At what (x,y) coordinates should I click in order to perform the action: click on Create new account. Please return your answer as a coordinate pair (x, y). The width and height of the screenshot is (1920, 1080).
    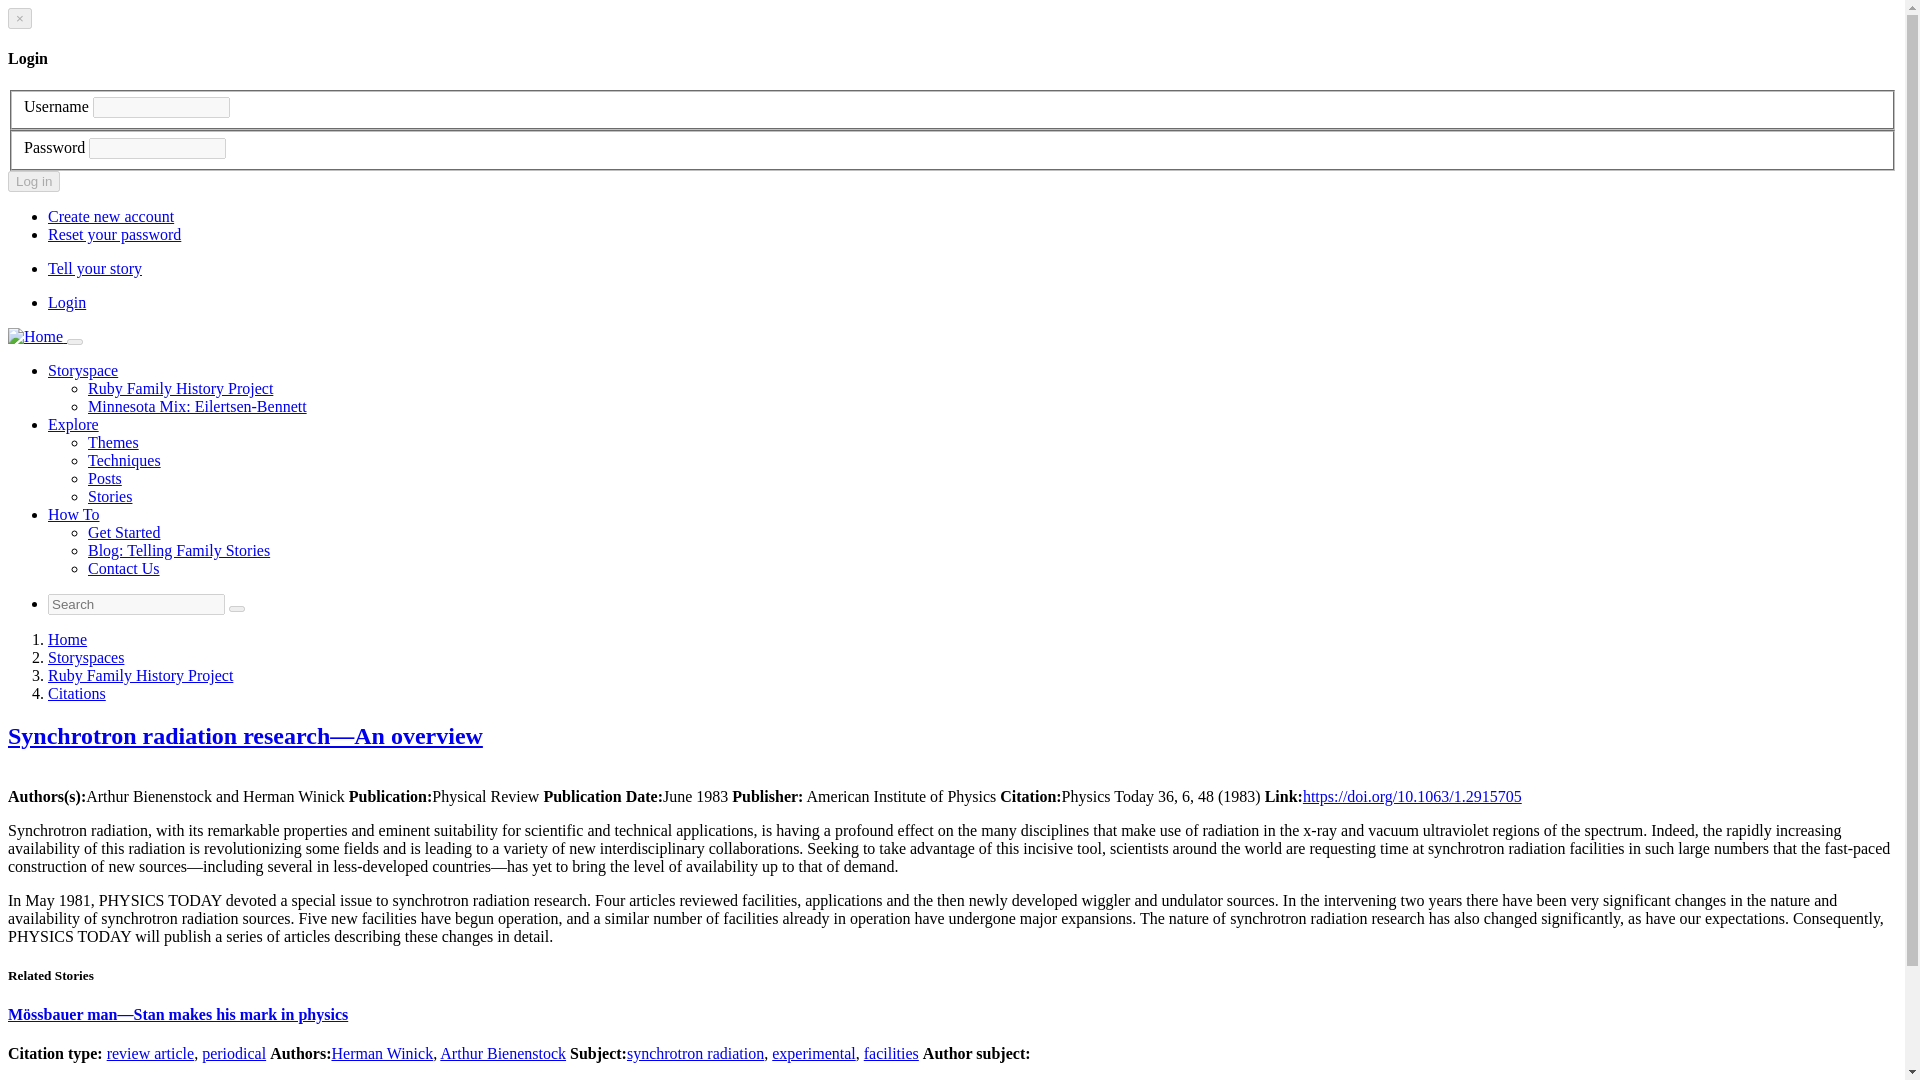
    Looking at the image, I should click on (111, 216).